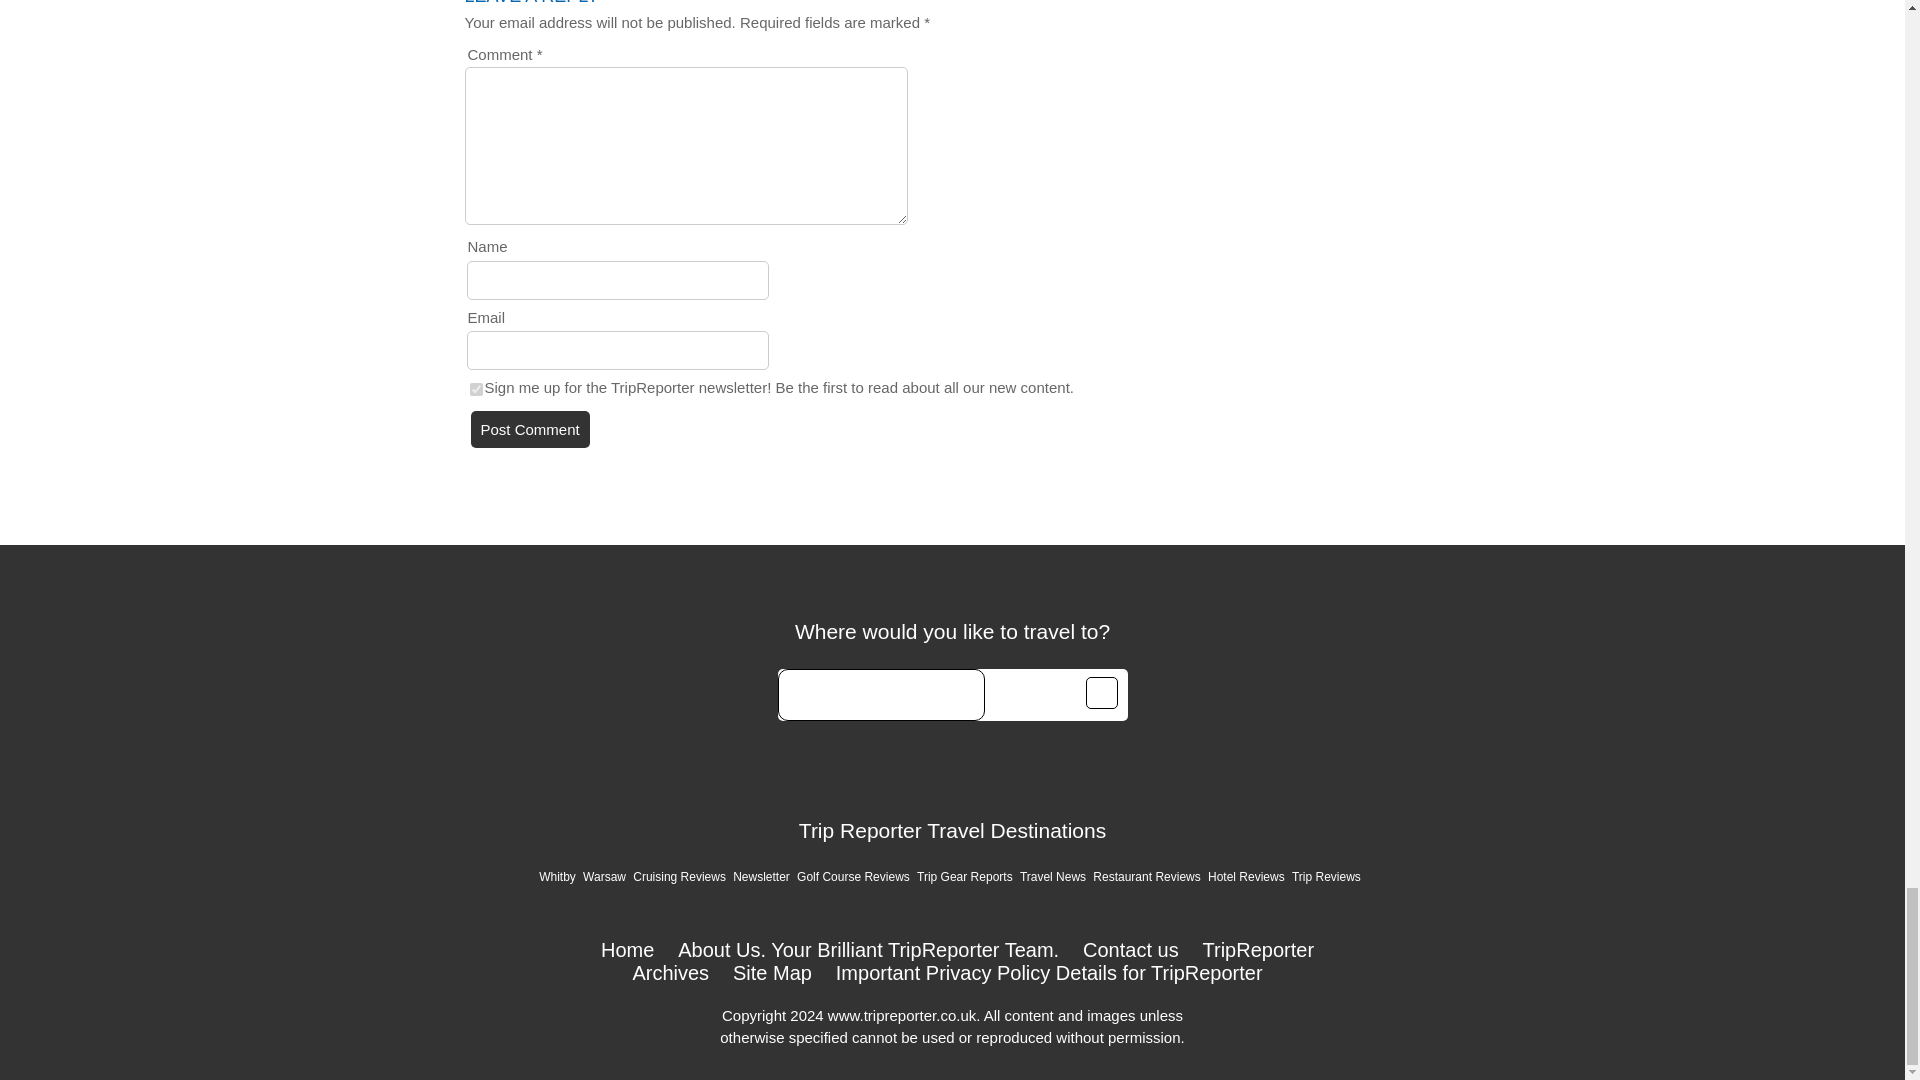 This screenshot has height=1080, width=1920. Describe the element at coordinates (530, 430) in the screenshot. I see `Post Comment` at that location.